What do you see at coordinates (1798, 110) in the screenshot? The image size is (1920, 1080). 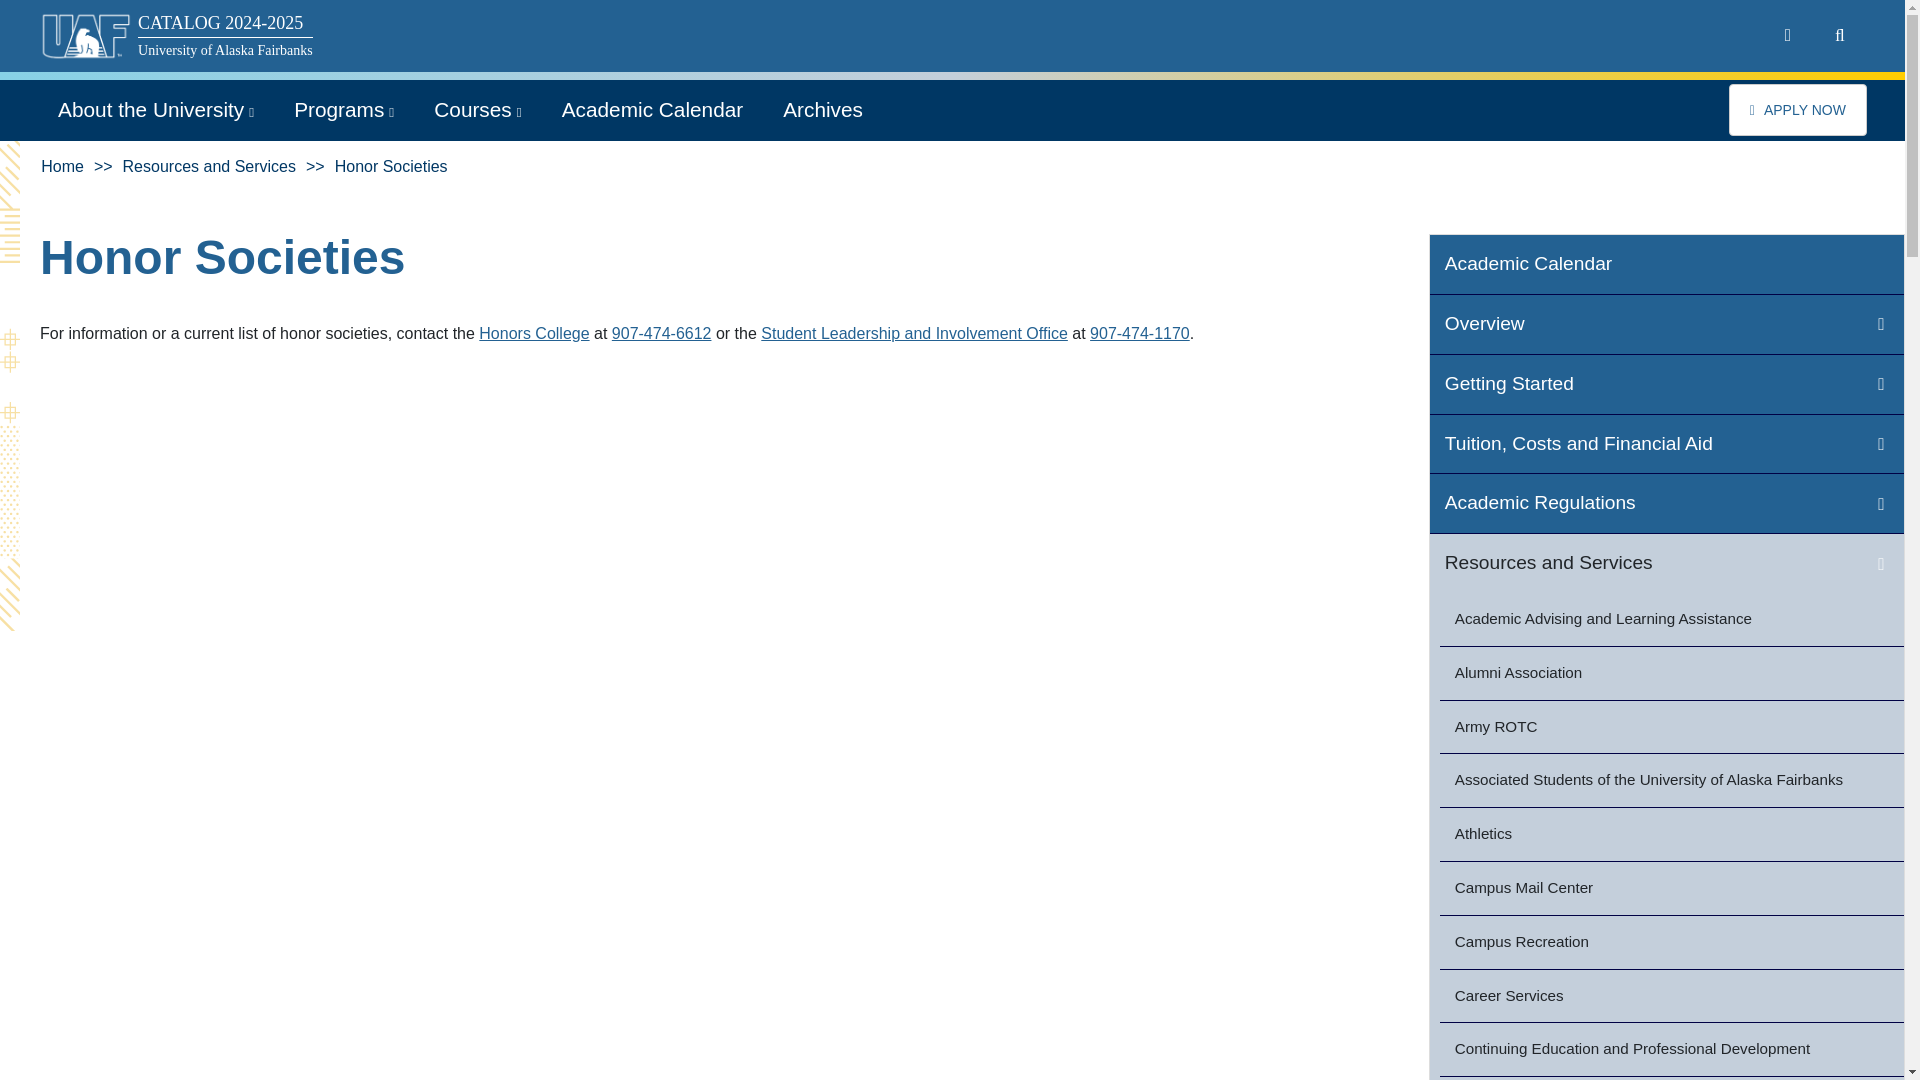 I see `APPLY NOW` at bounding box center [1798, 110].